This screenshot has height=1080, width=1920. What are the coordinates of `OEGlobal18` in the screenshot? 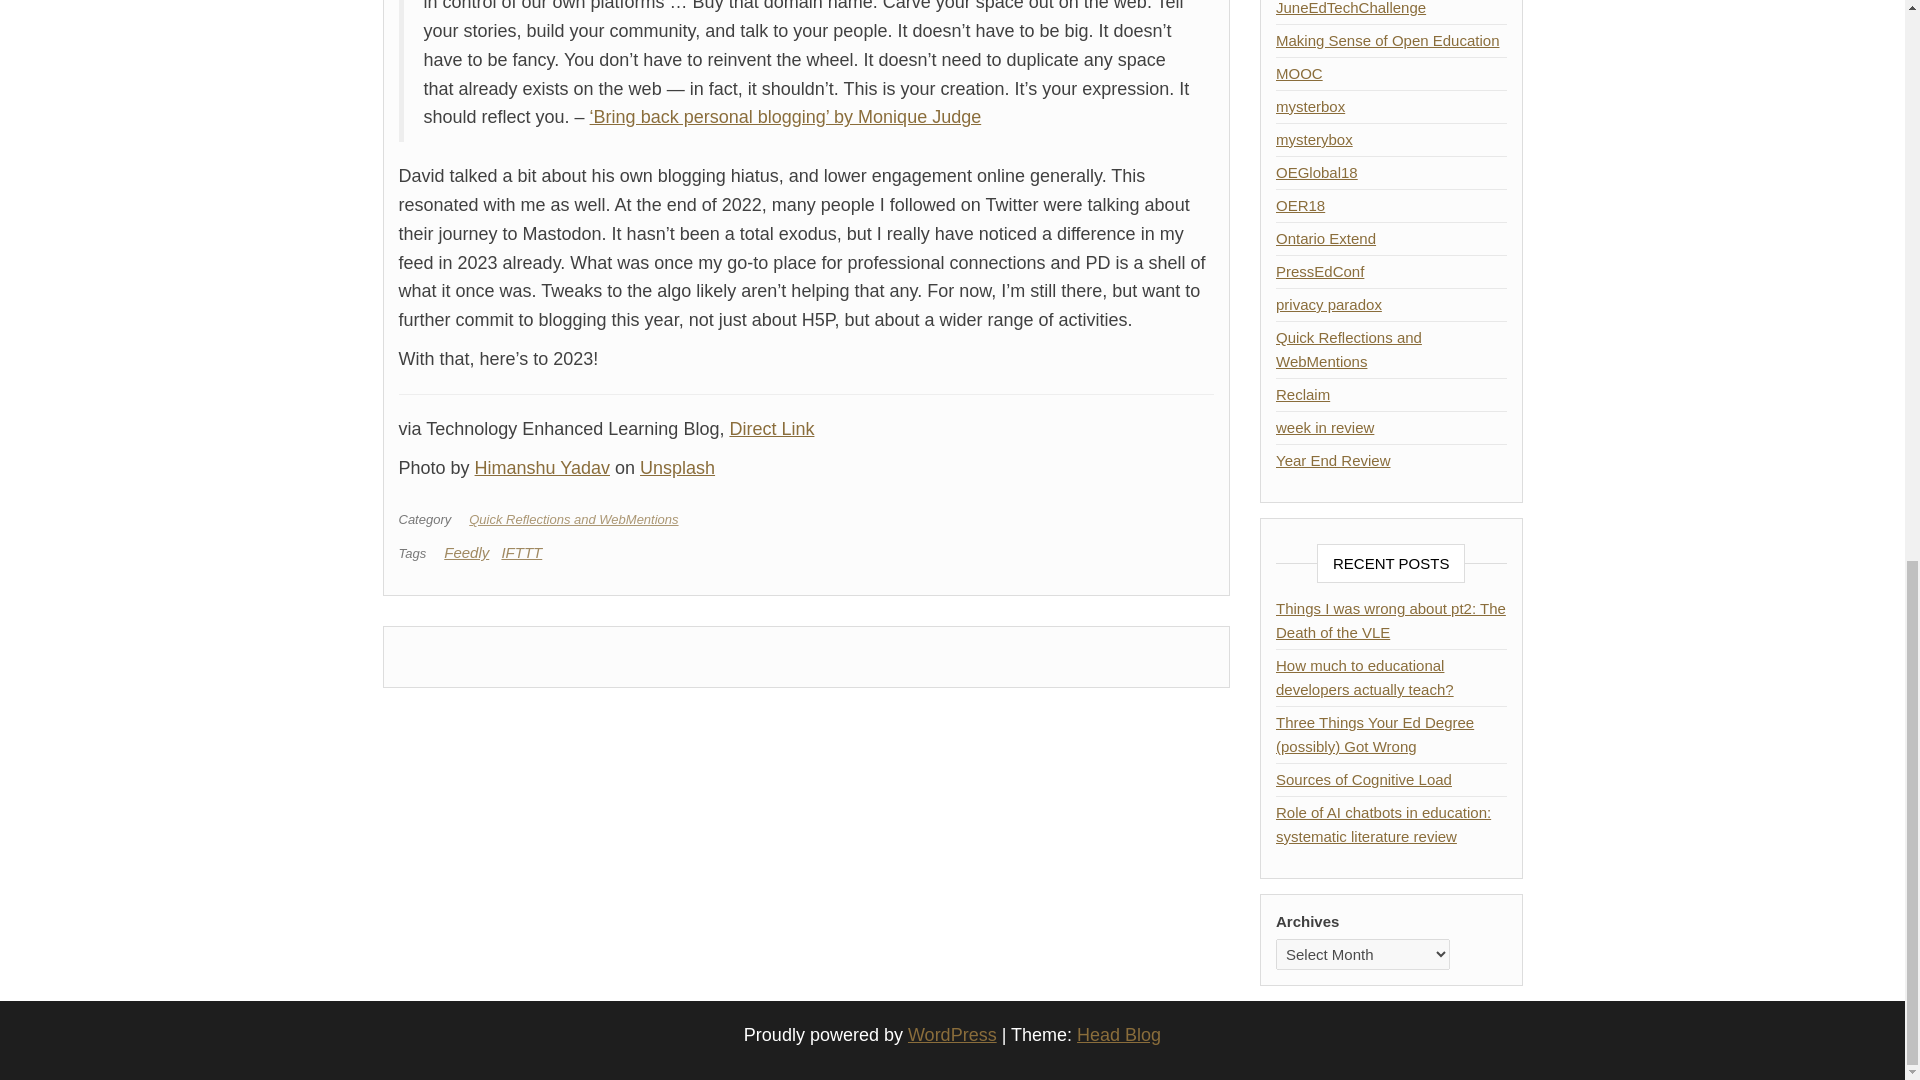 It's located at (1316, 172).